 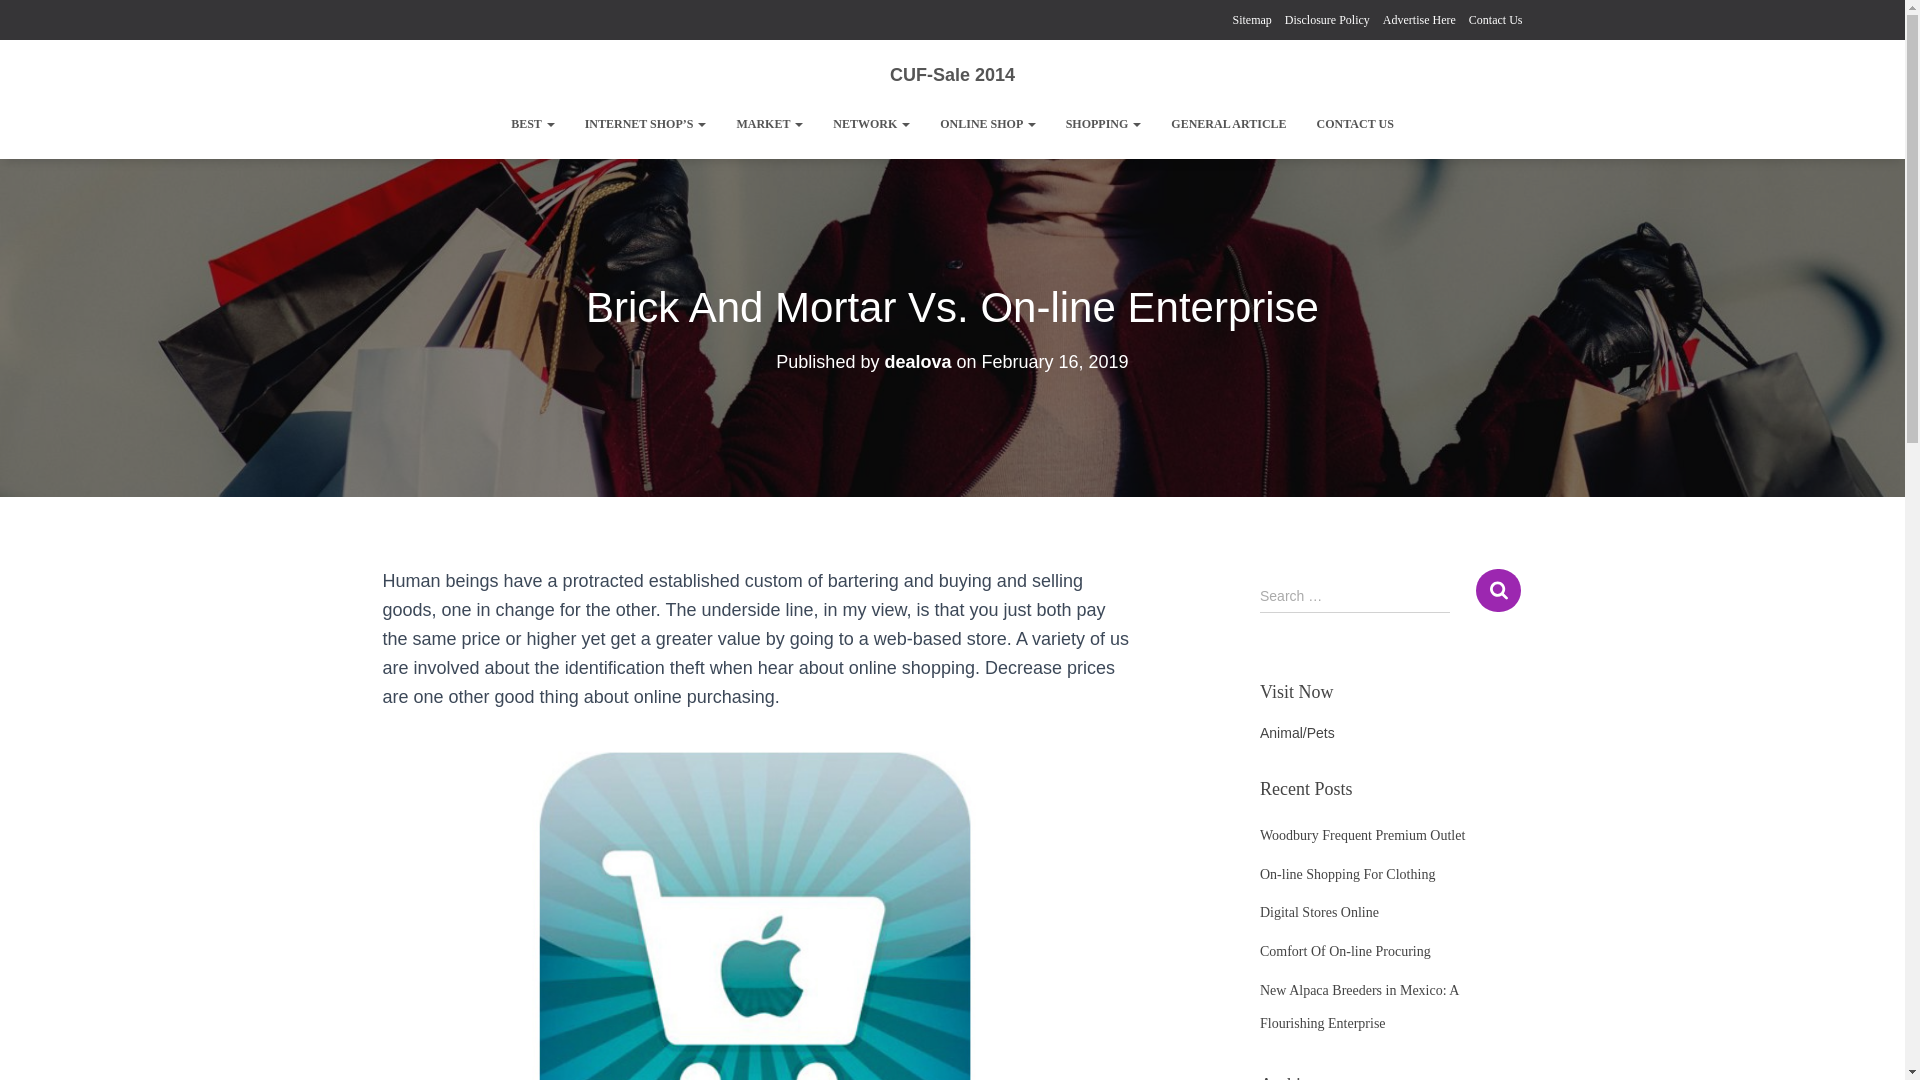 I want to click on CONTACT US, so click(x=1355, y=124).